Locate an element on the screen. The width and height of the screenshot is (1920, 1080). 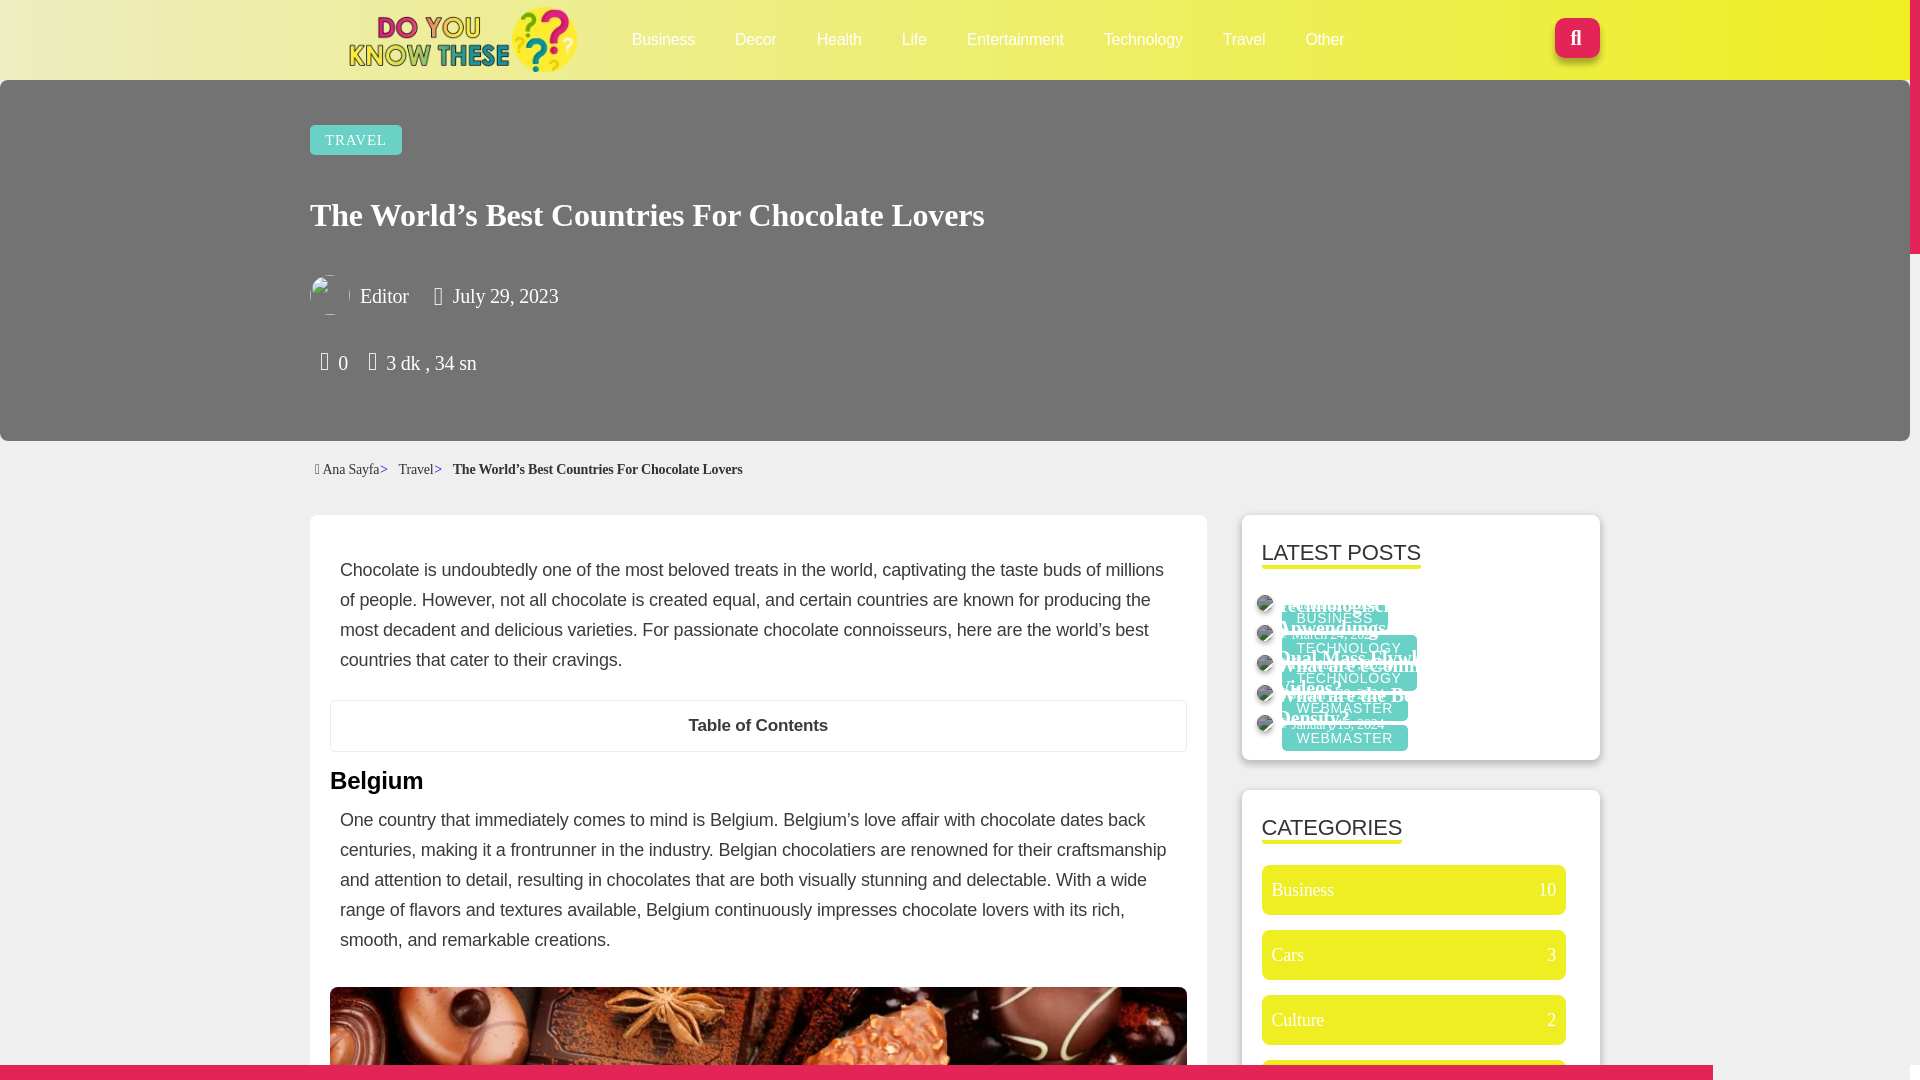
Life is located at coordinates (914, 39).